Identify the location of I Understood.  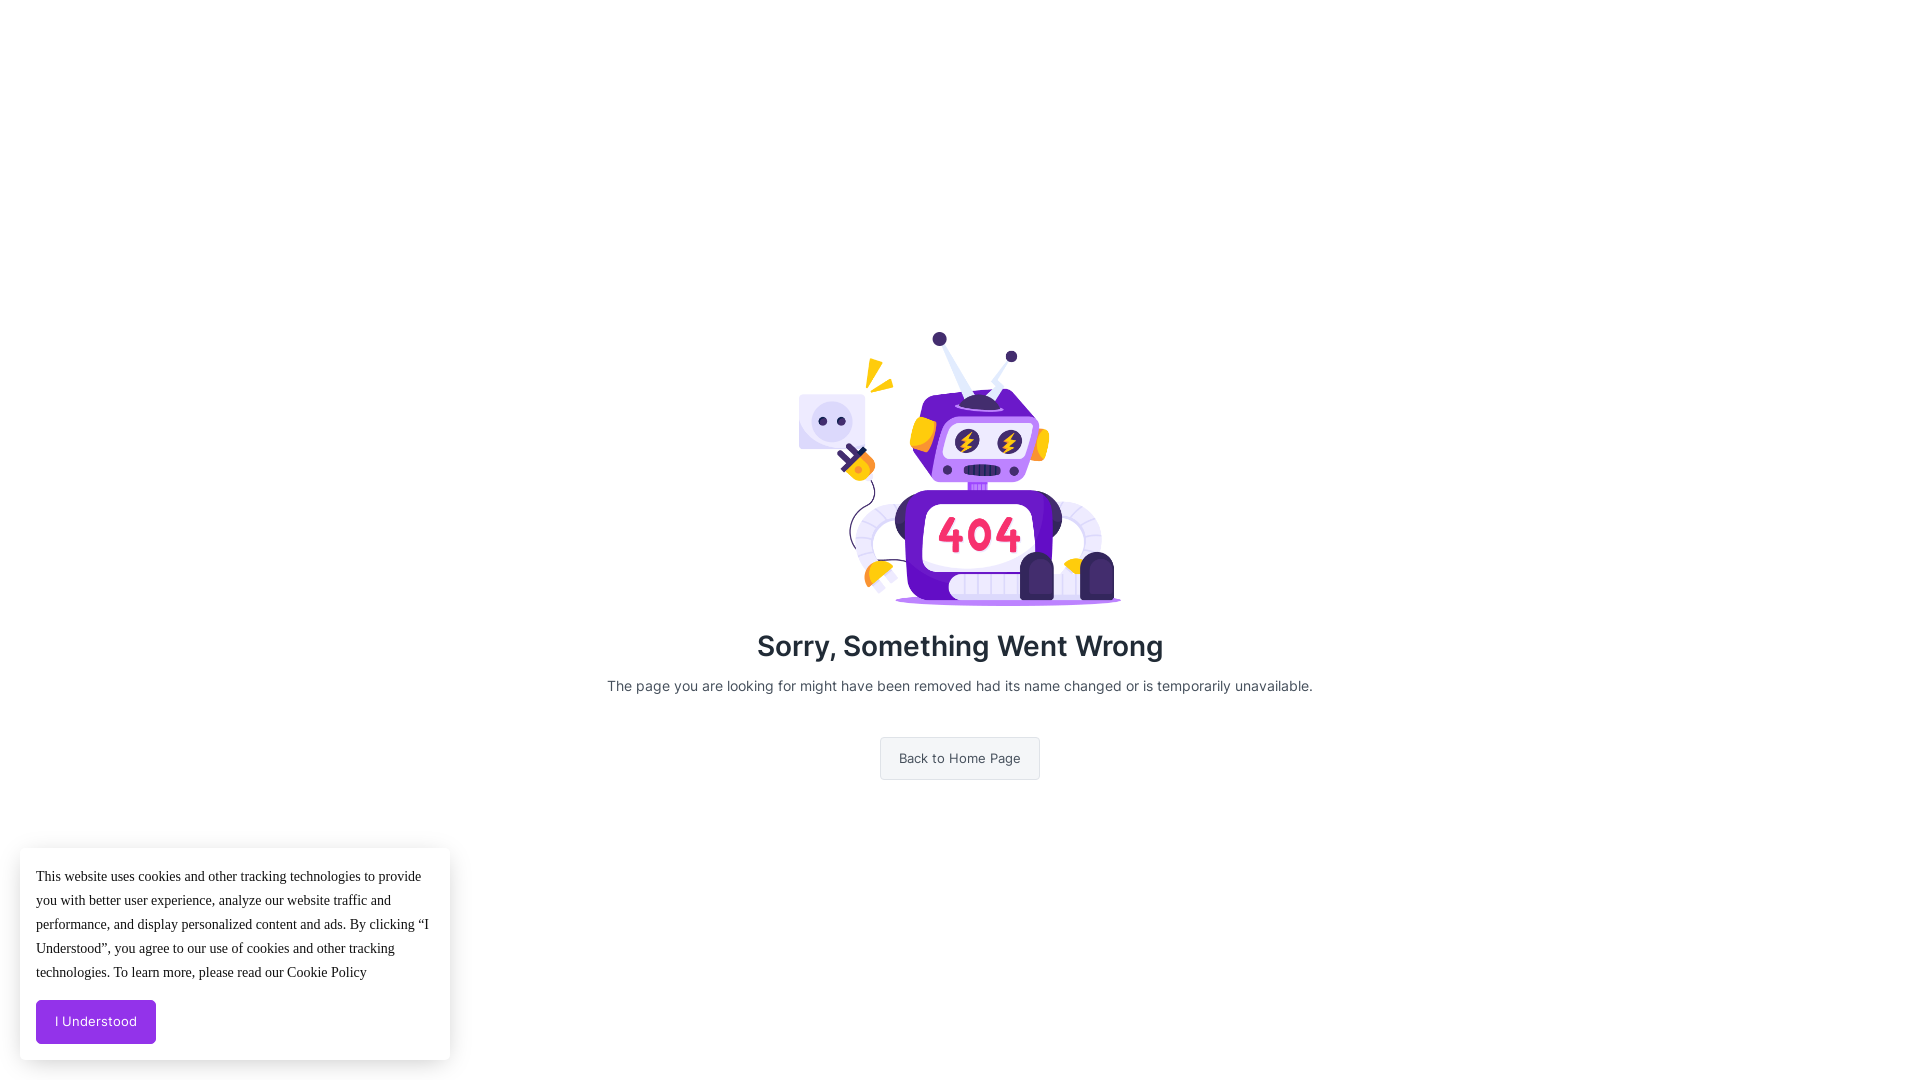
(96, 1022).